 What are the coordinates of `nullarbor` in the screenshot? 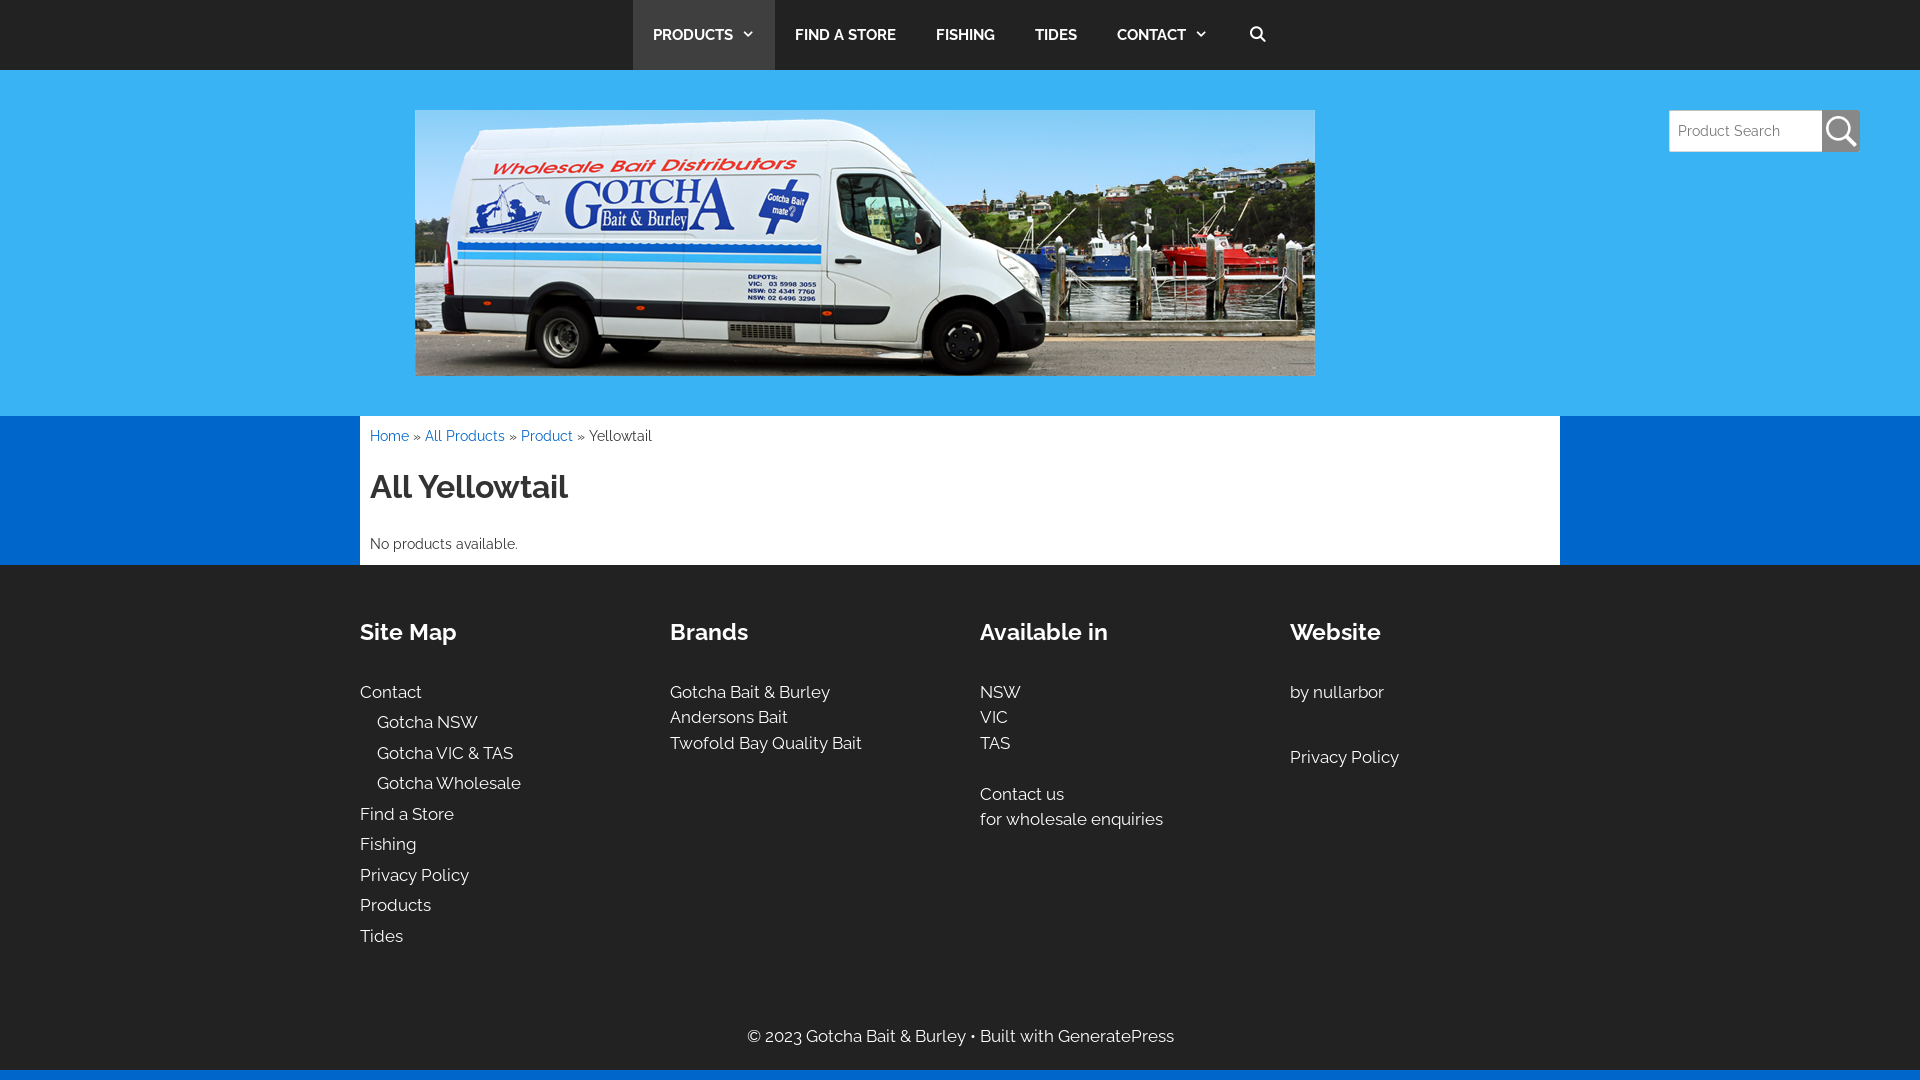 It's located at (1348, 692).